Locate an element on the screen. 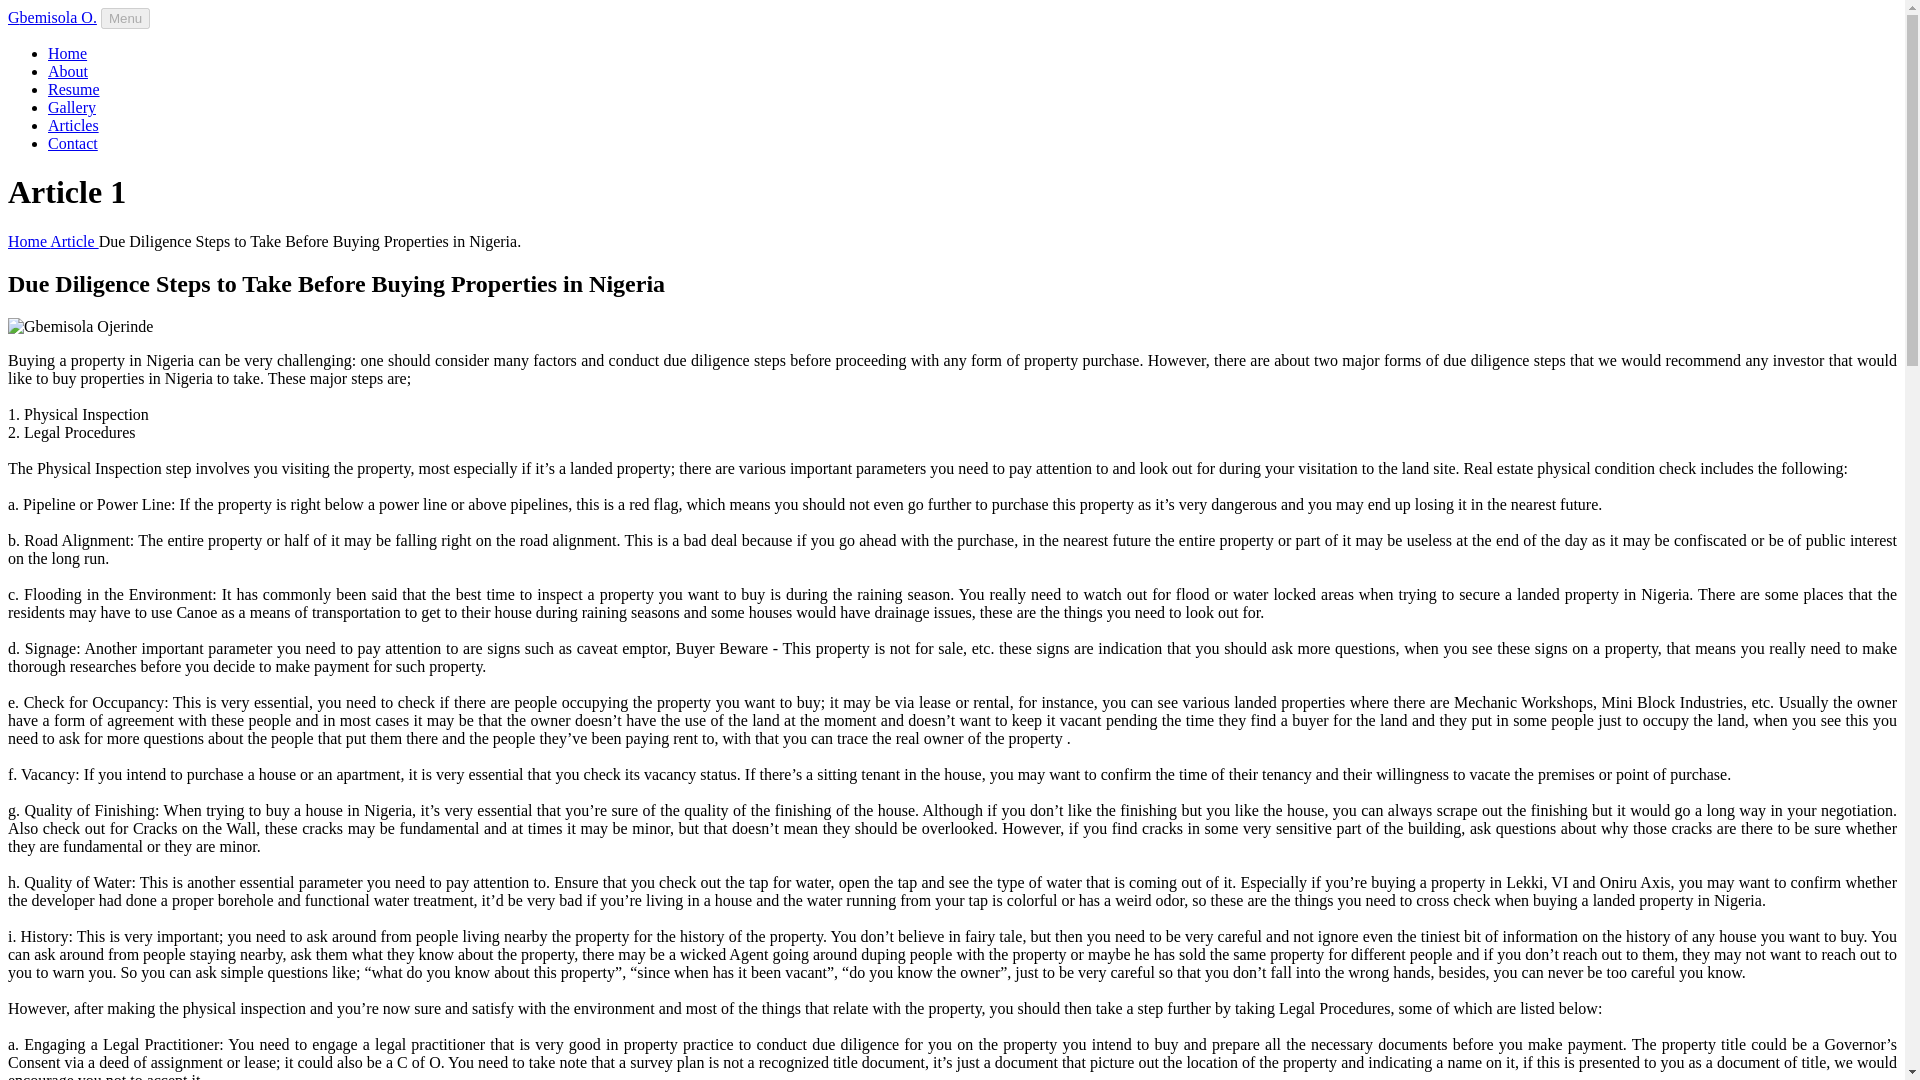  Gbemisola O. is located at coordinates (52, 16).